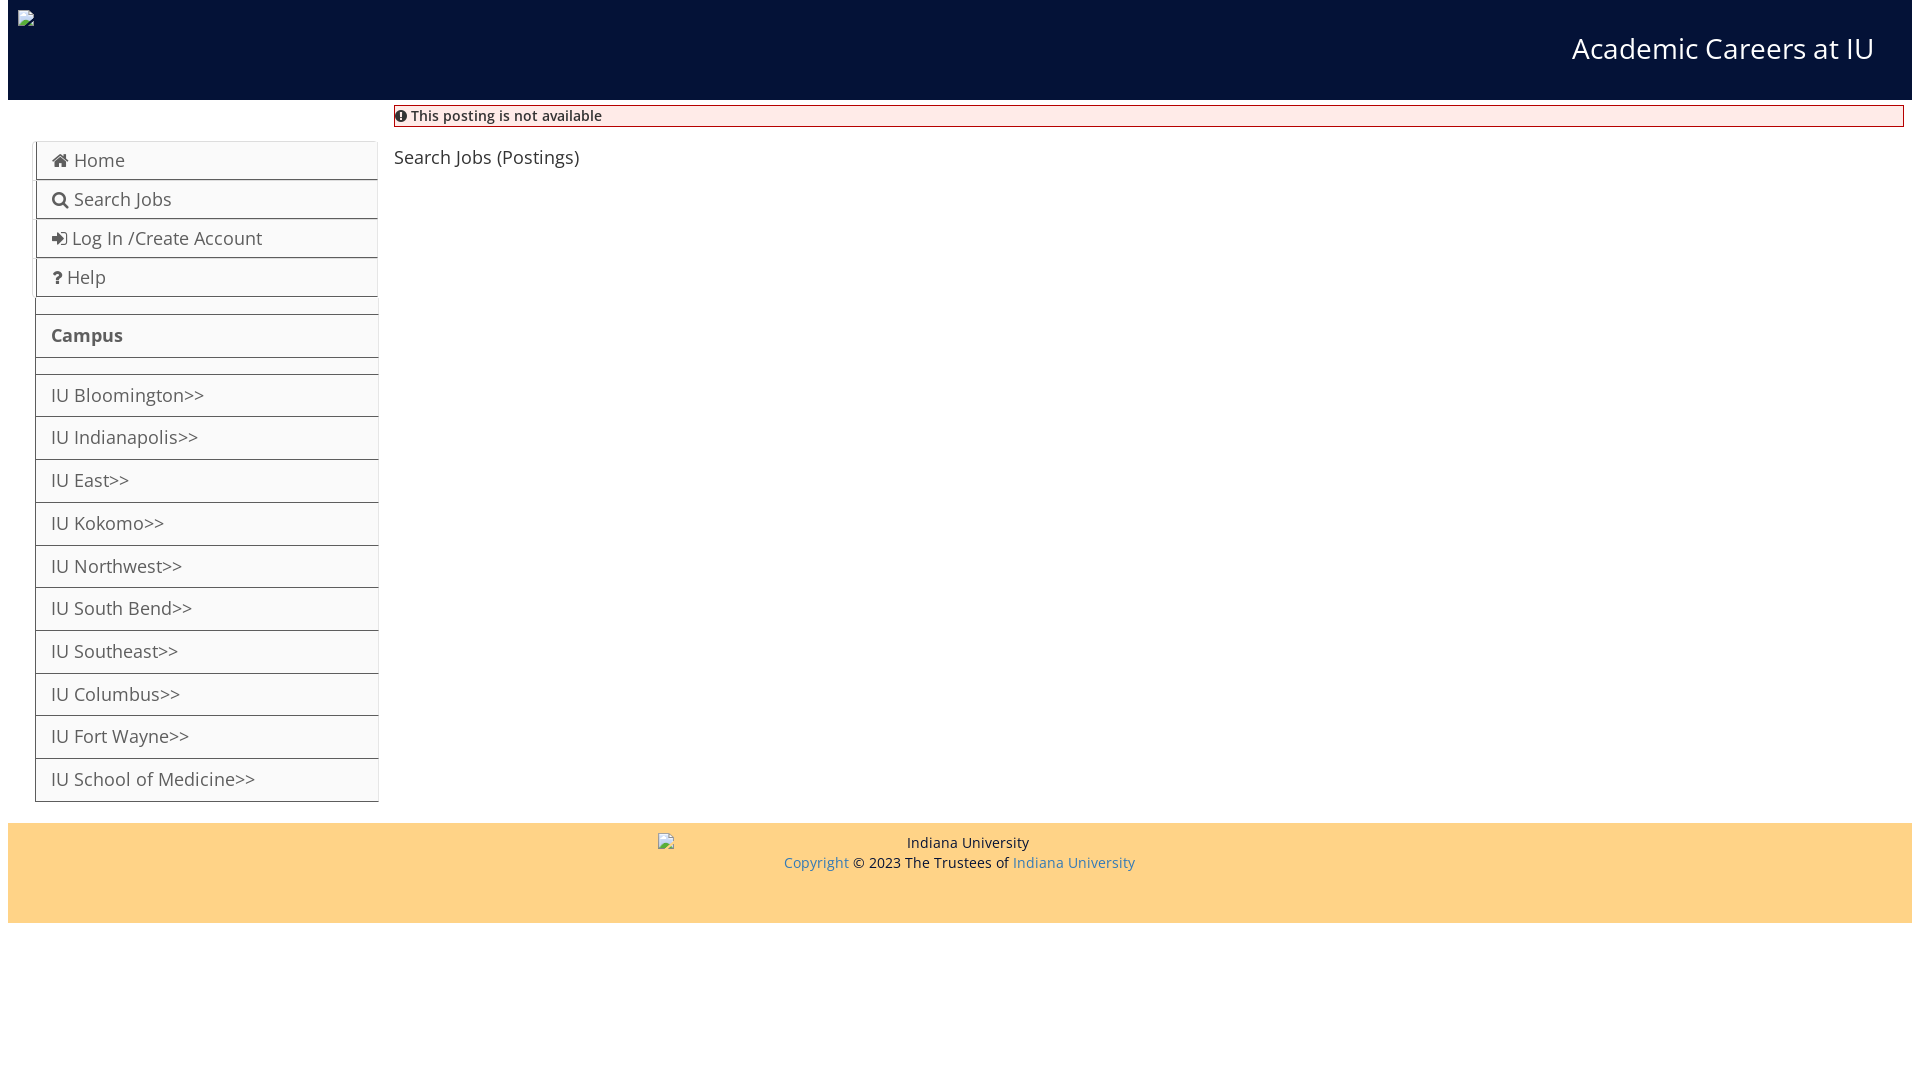 This screenshot has height=1080, width=1920. I want to click on IU Bloomington>>, so click(207, 396).